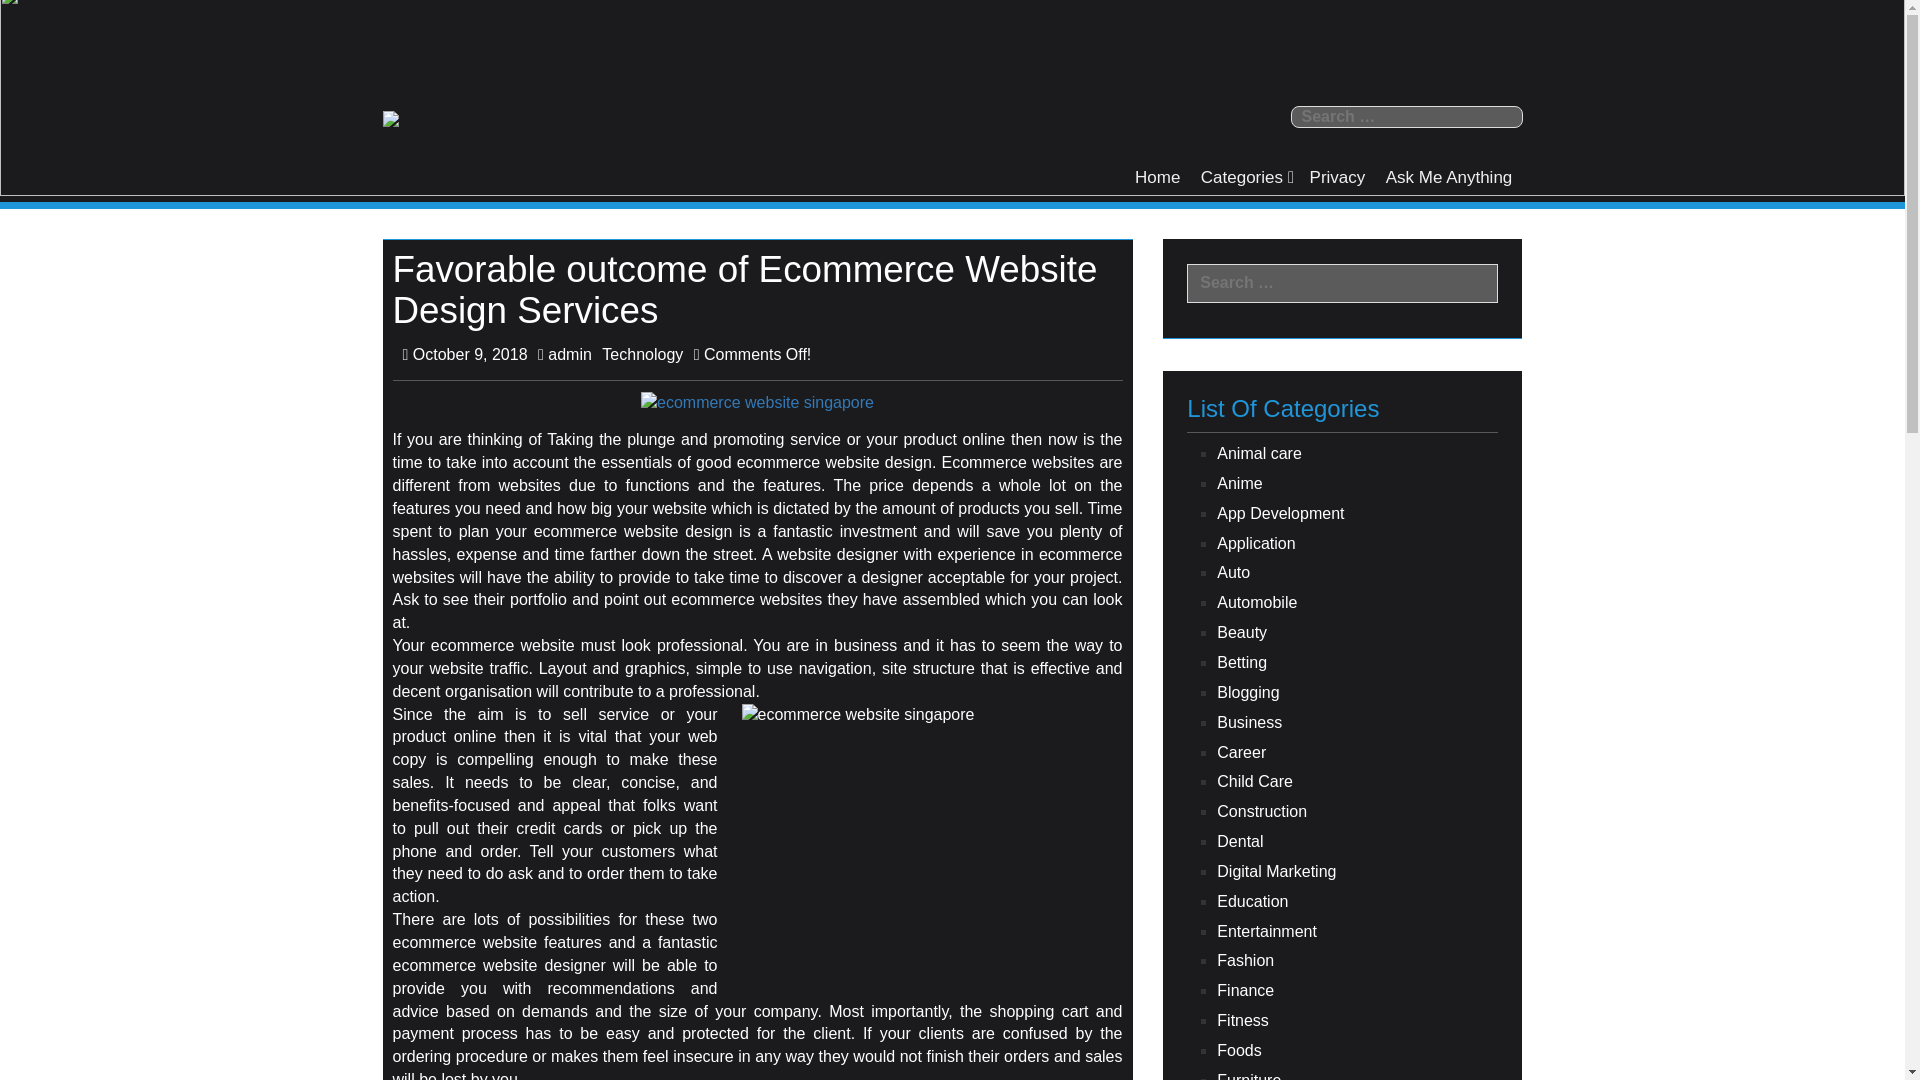 This screenshot has height=1080, width=1920. I want to click on Furniture, so click(1357, 1075).